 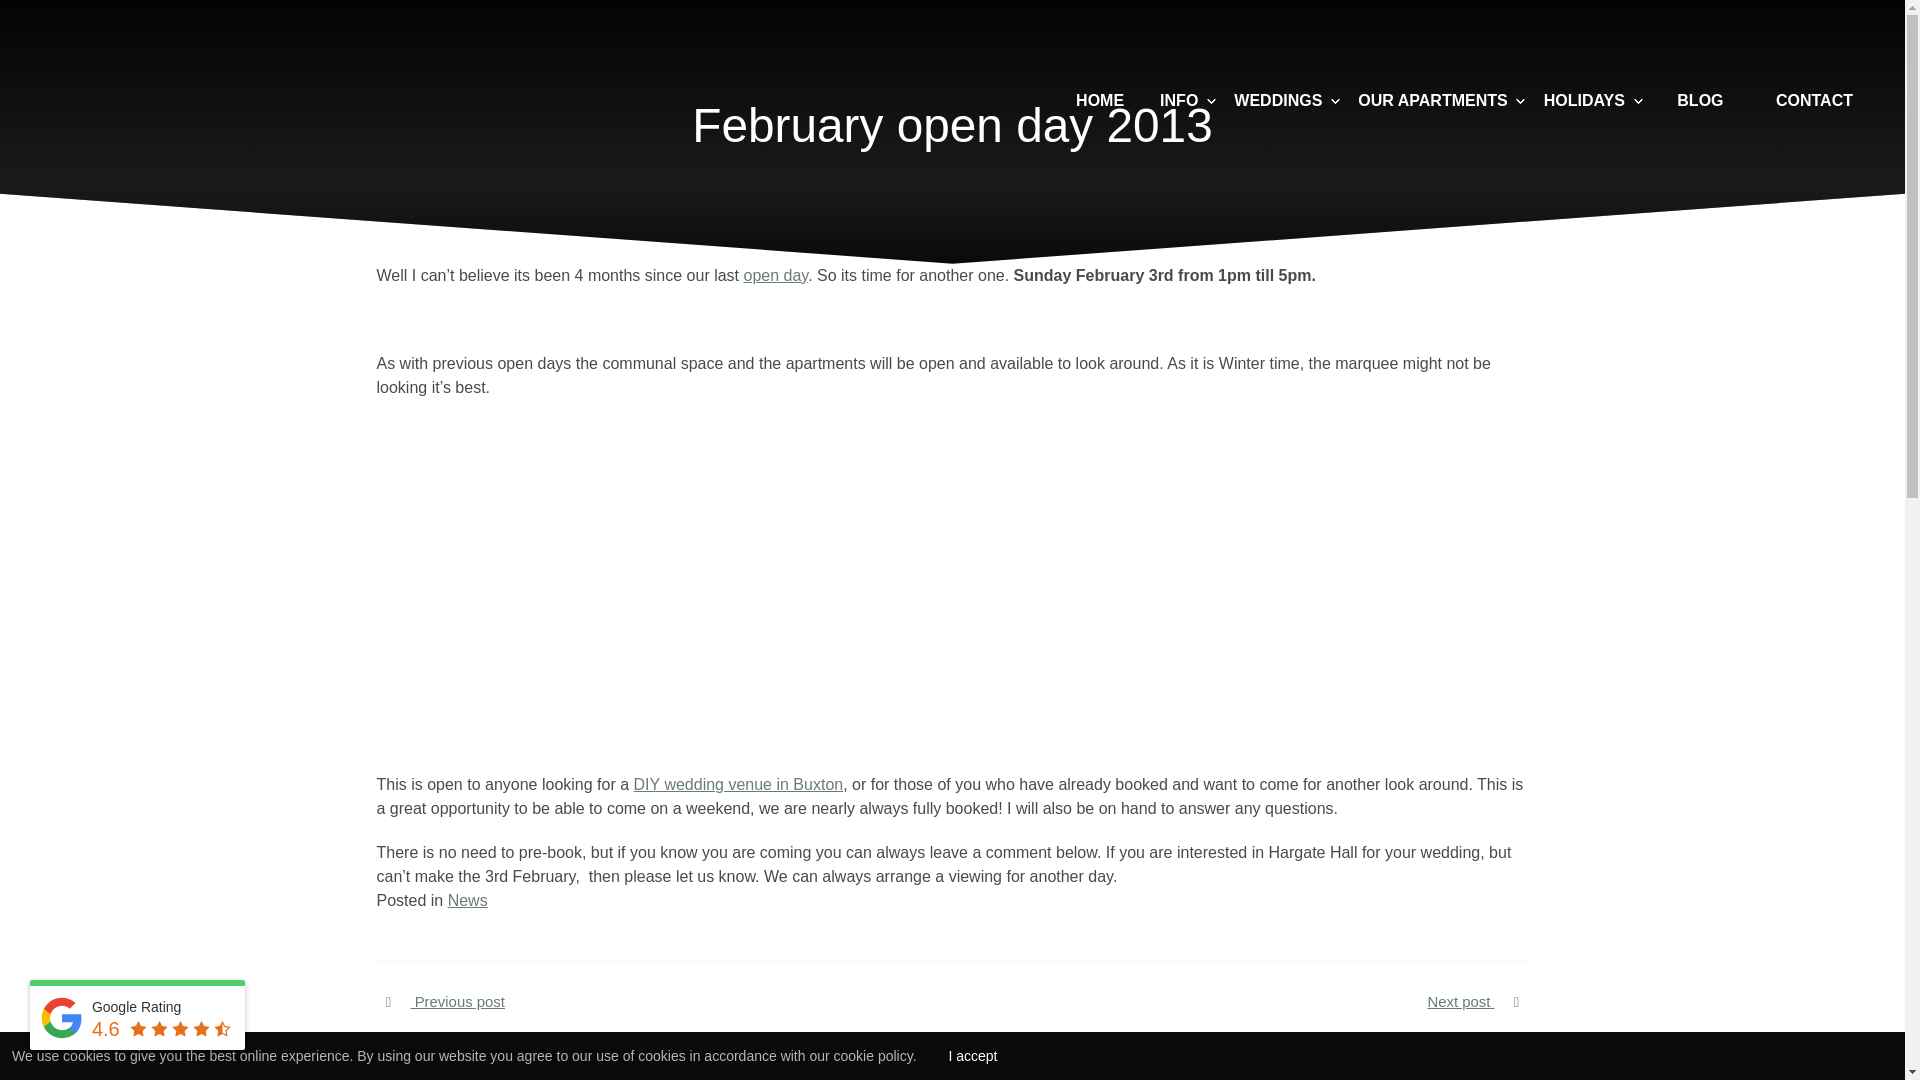 I want to click on INFO, so click(x=1178, y=100).